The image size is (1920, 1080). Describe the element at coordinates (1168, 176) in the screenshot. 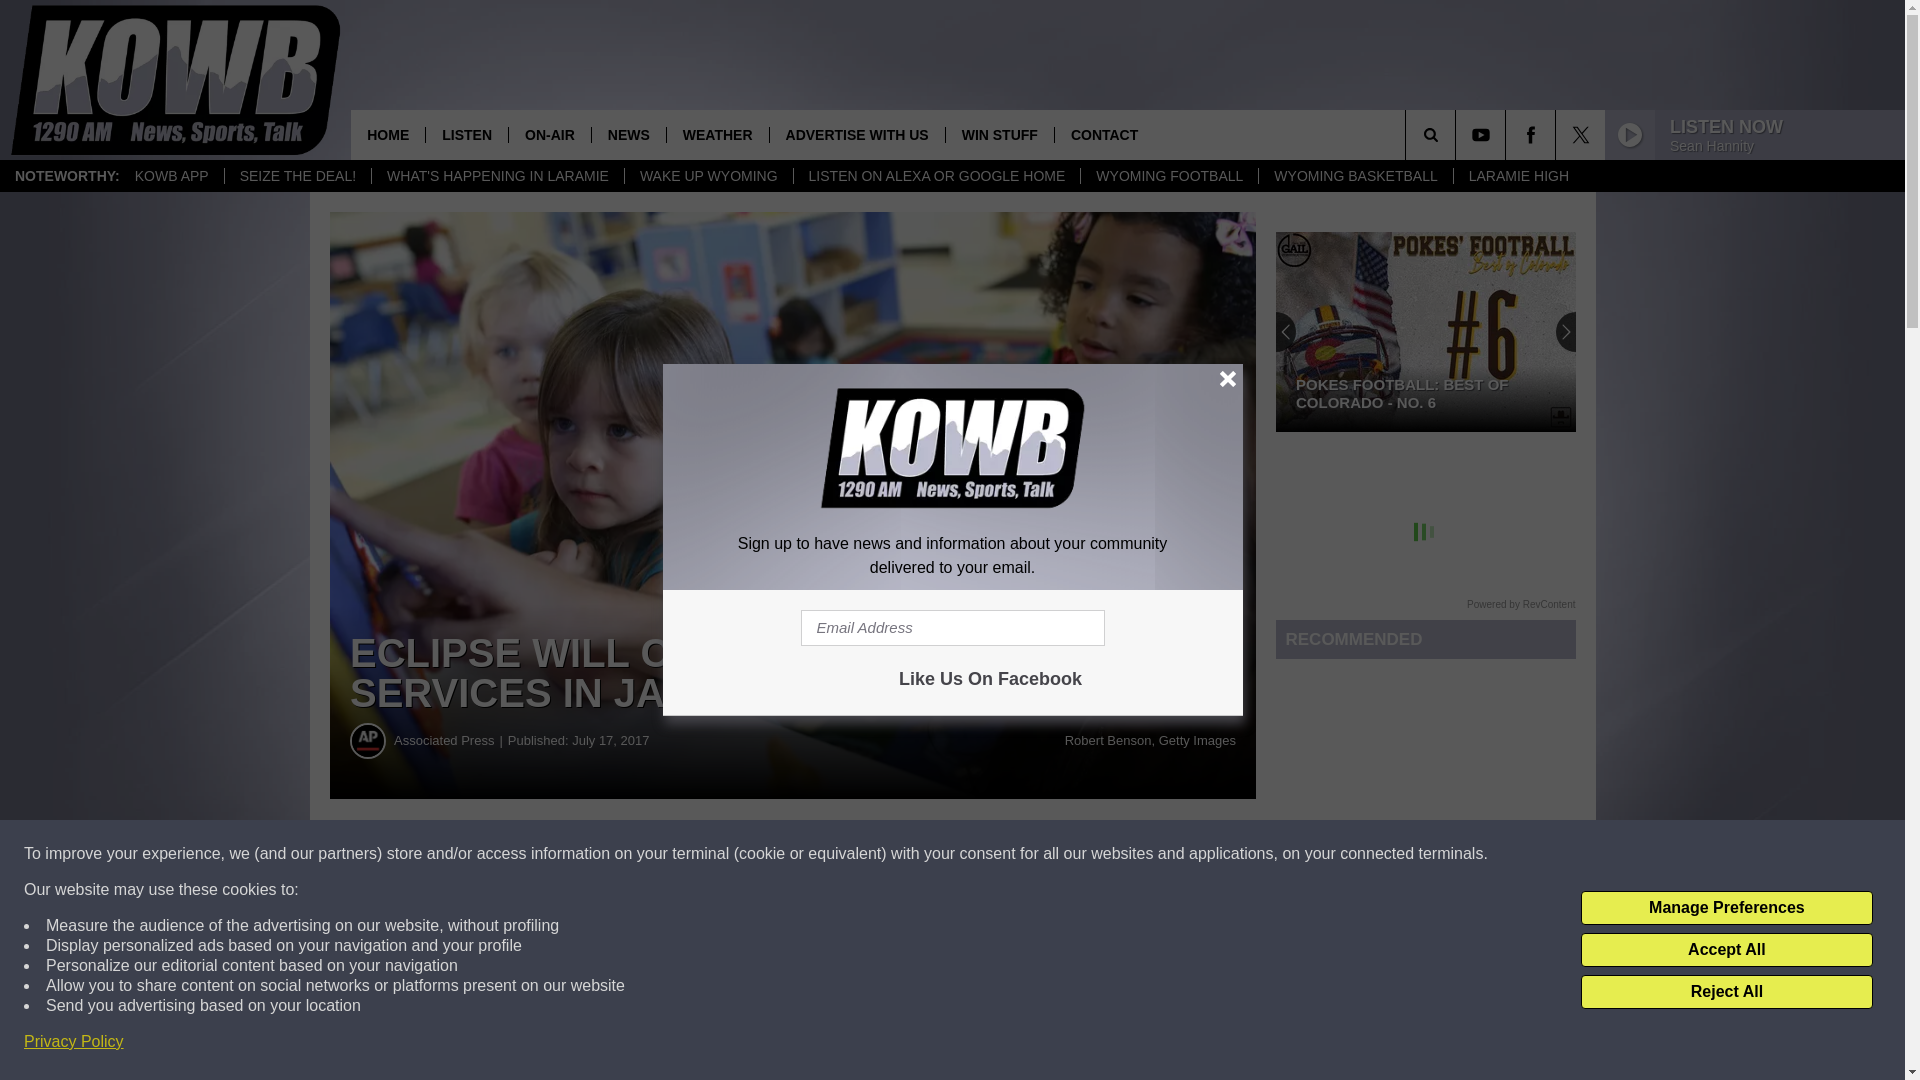

I see `WYOMING FOOTBALL` at that location.